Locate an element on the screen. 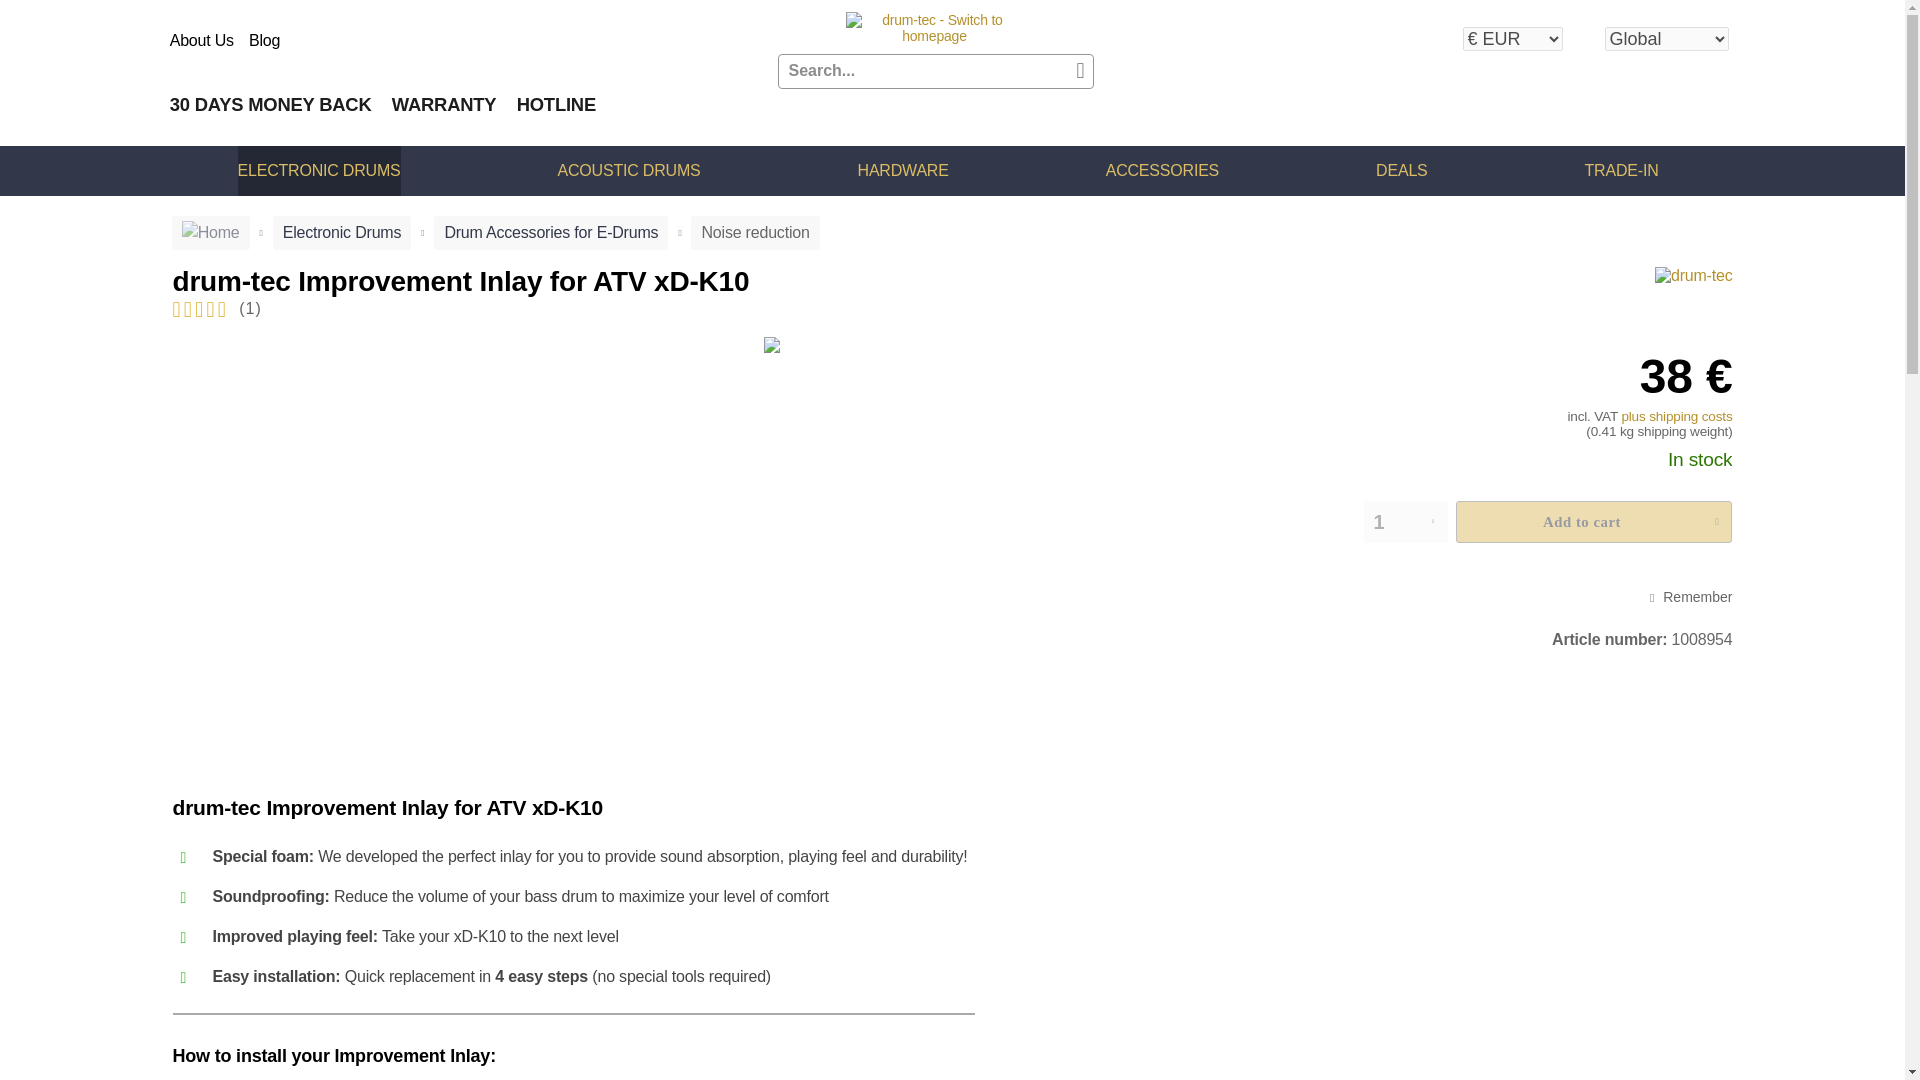  HOTLINE is located at coordinates (556, 104).